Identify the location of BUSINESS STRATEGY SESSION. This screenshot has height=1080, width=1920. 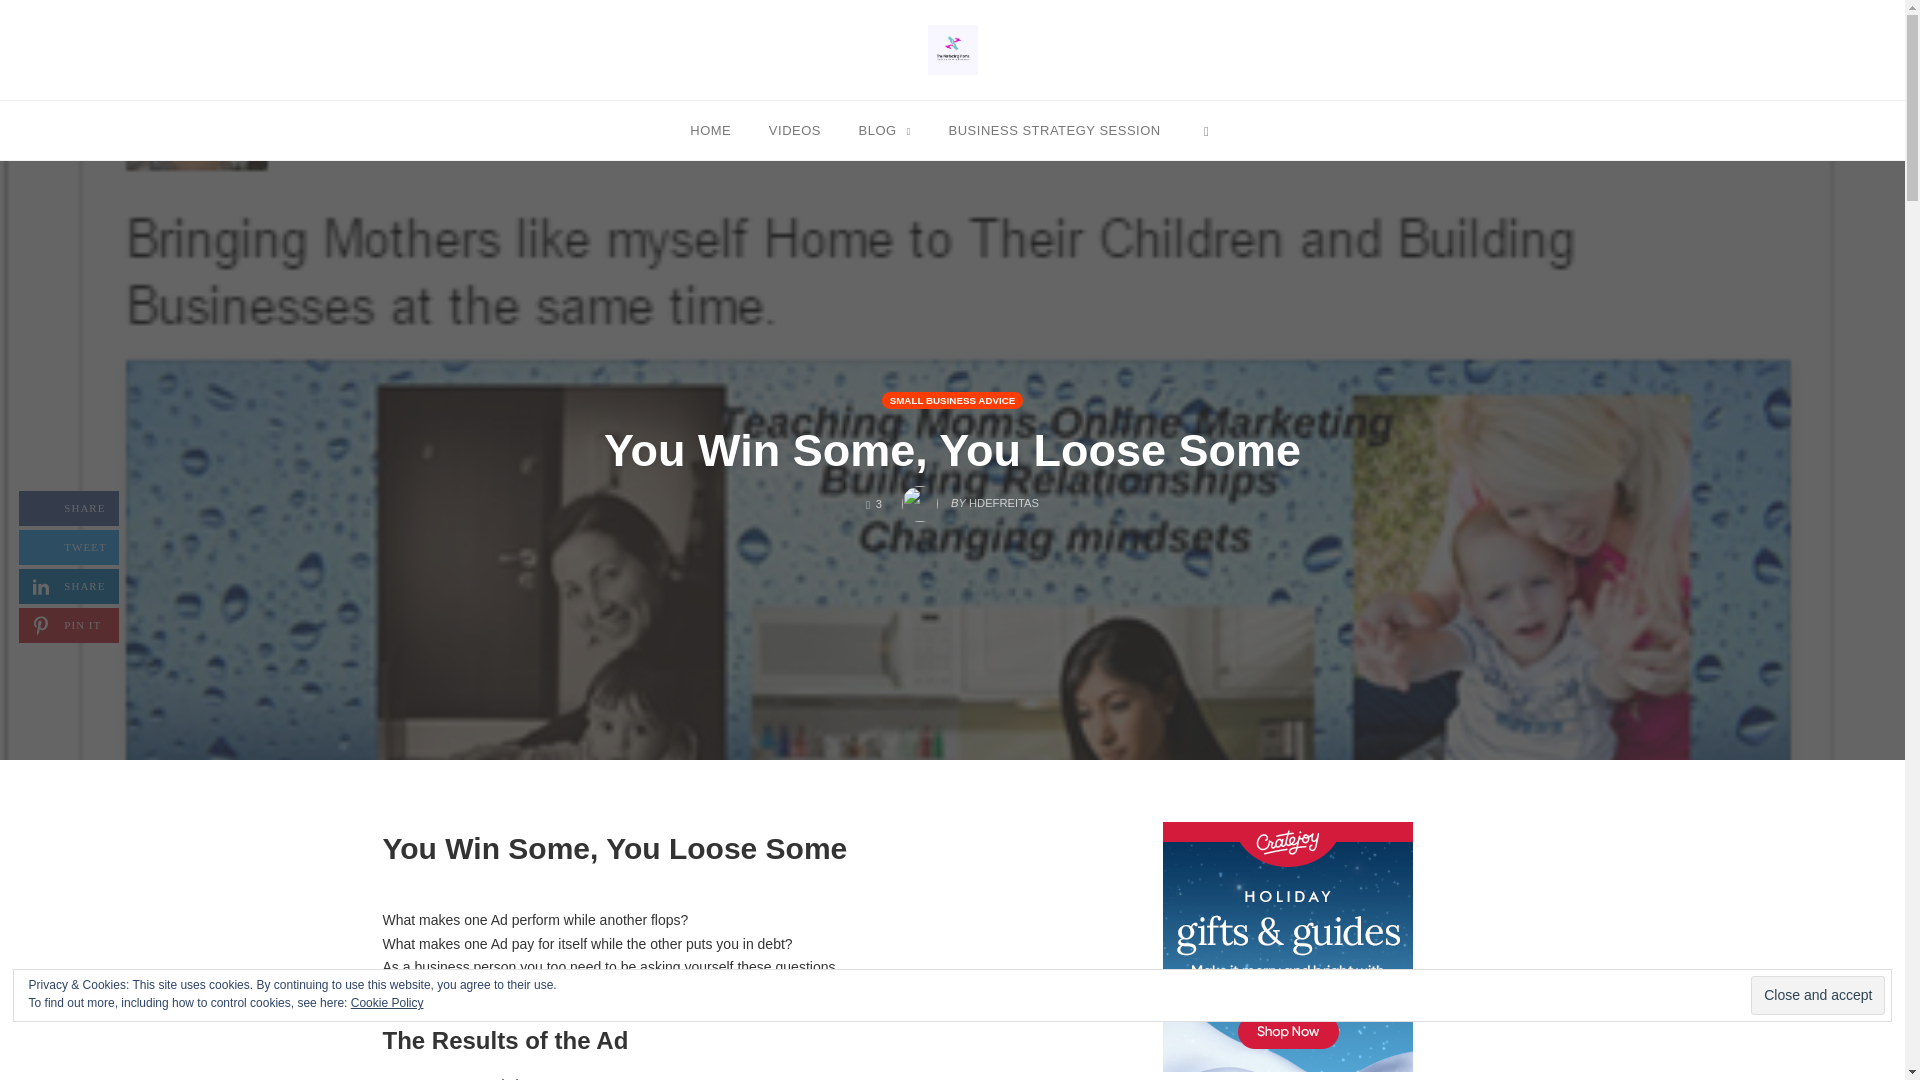
(1054, 129).